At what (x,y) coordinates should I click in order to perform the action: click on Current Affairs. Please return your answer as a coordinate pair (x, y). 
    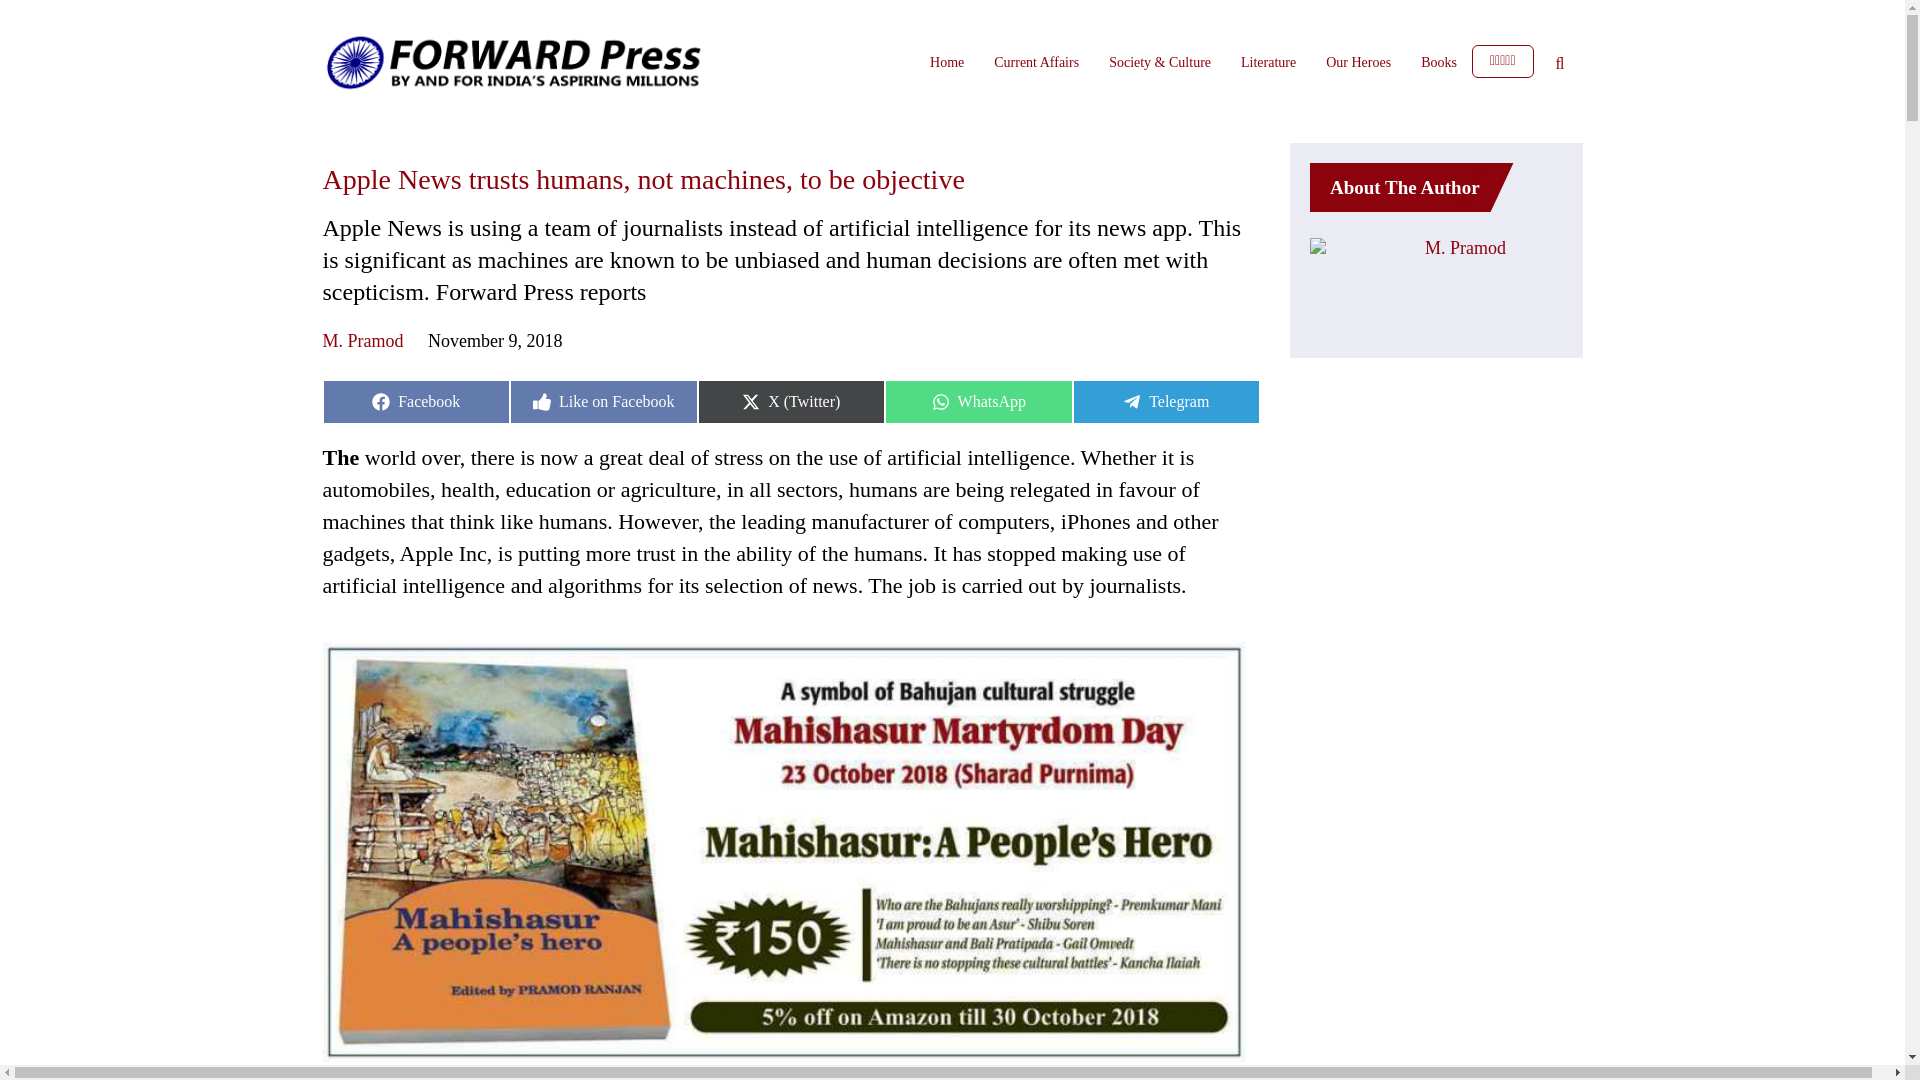
    Looking at the image, I should click on (416, 402).